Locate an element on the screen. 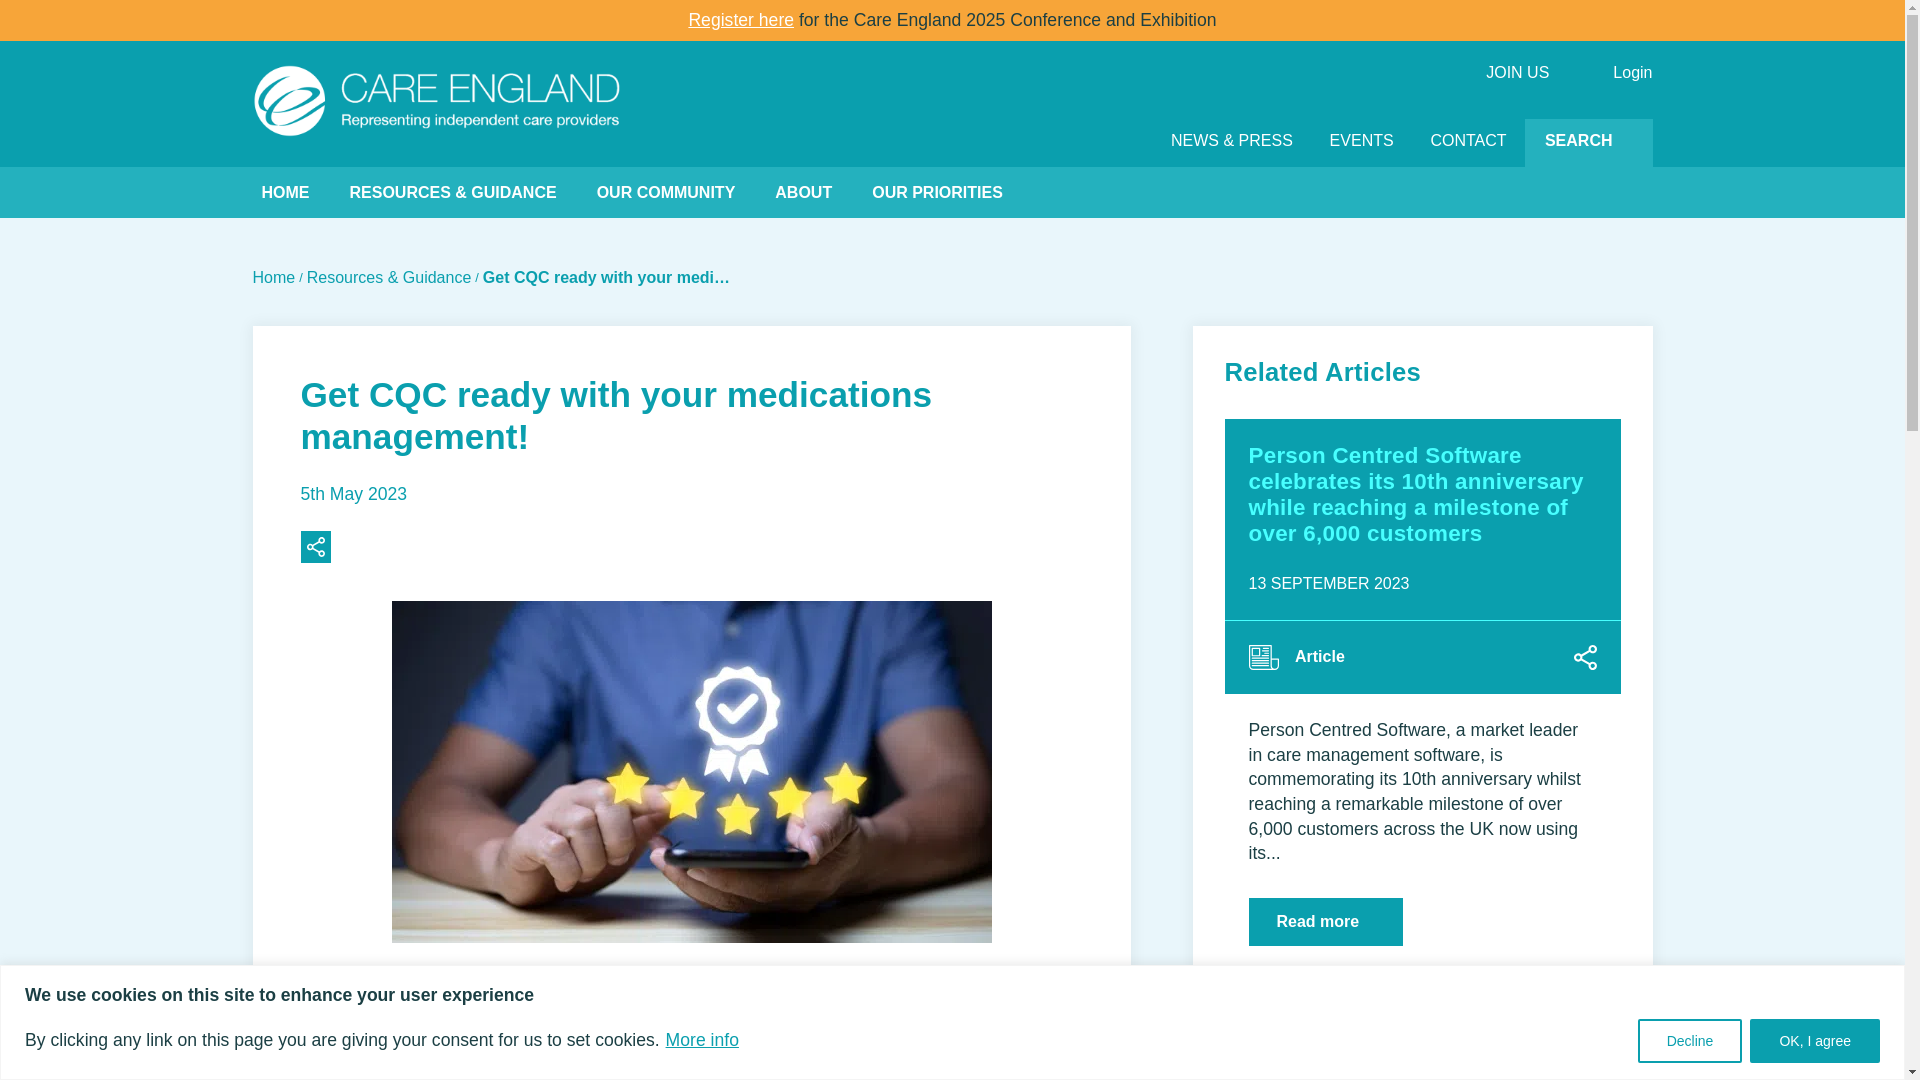 The height and width of the screenshot is (1080, 1920). CONTACT is located at coordinates (1468, 142).